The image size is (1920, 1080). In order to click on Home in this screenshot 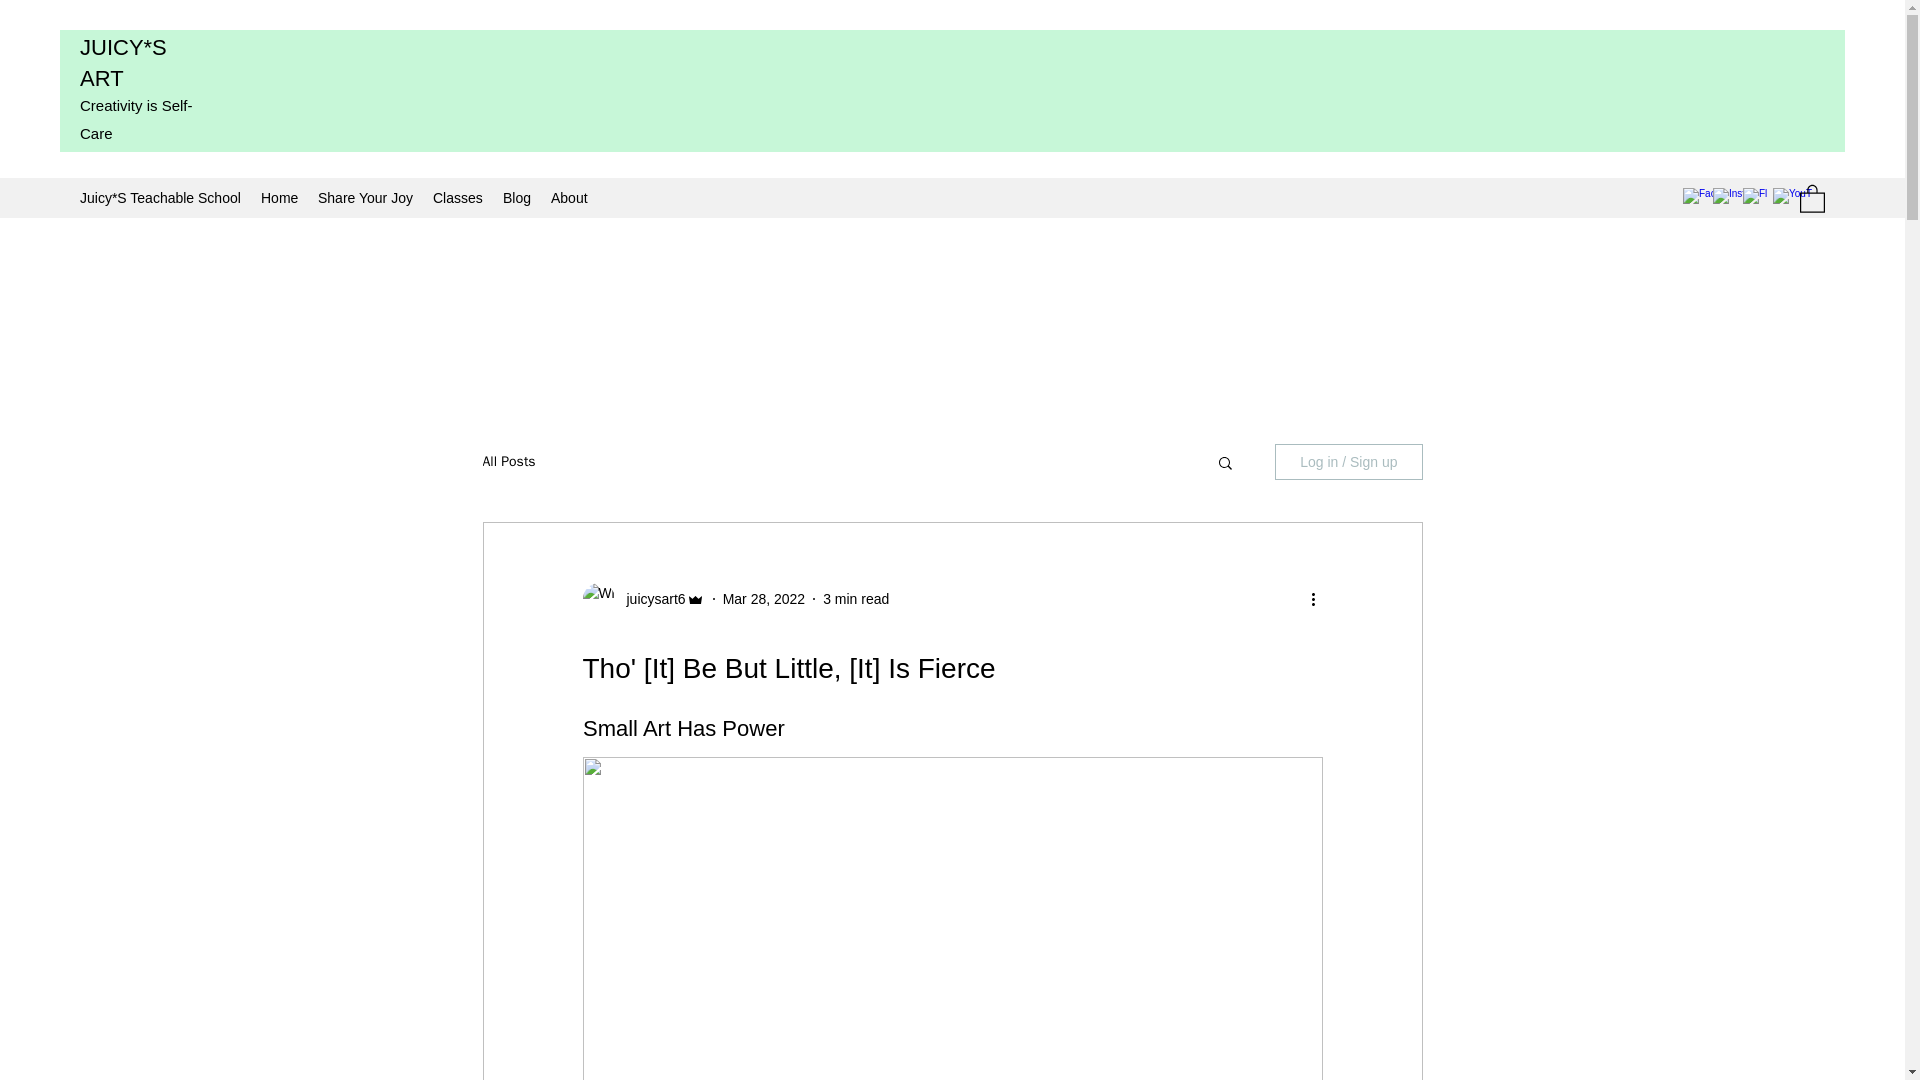, I will do `click(279, 197)`.